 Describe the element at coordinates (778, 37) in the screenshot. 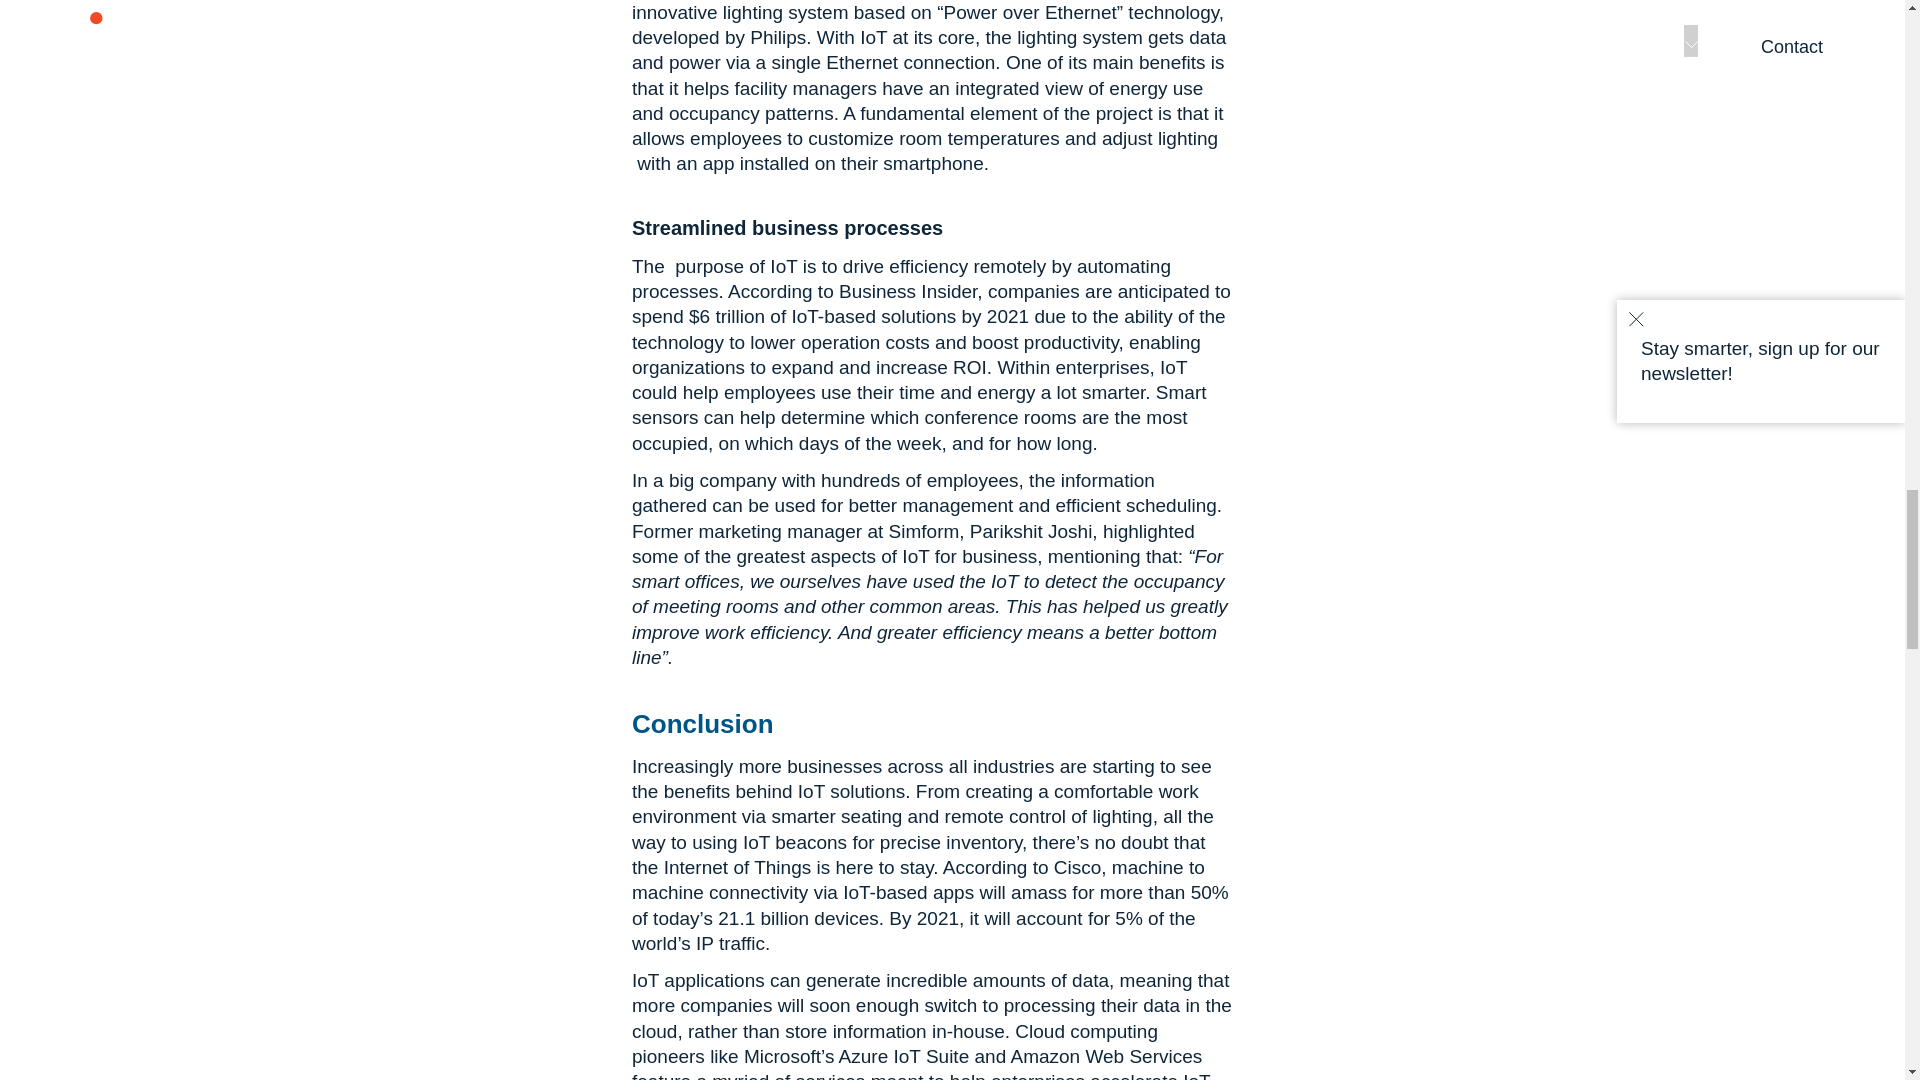

I see `Philips` at that location.